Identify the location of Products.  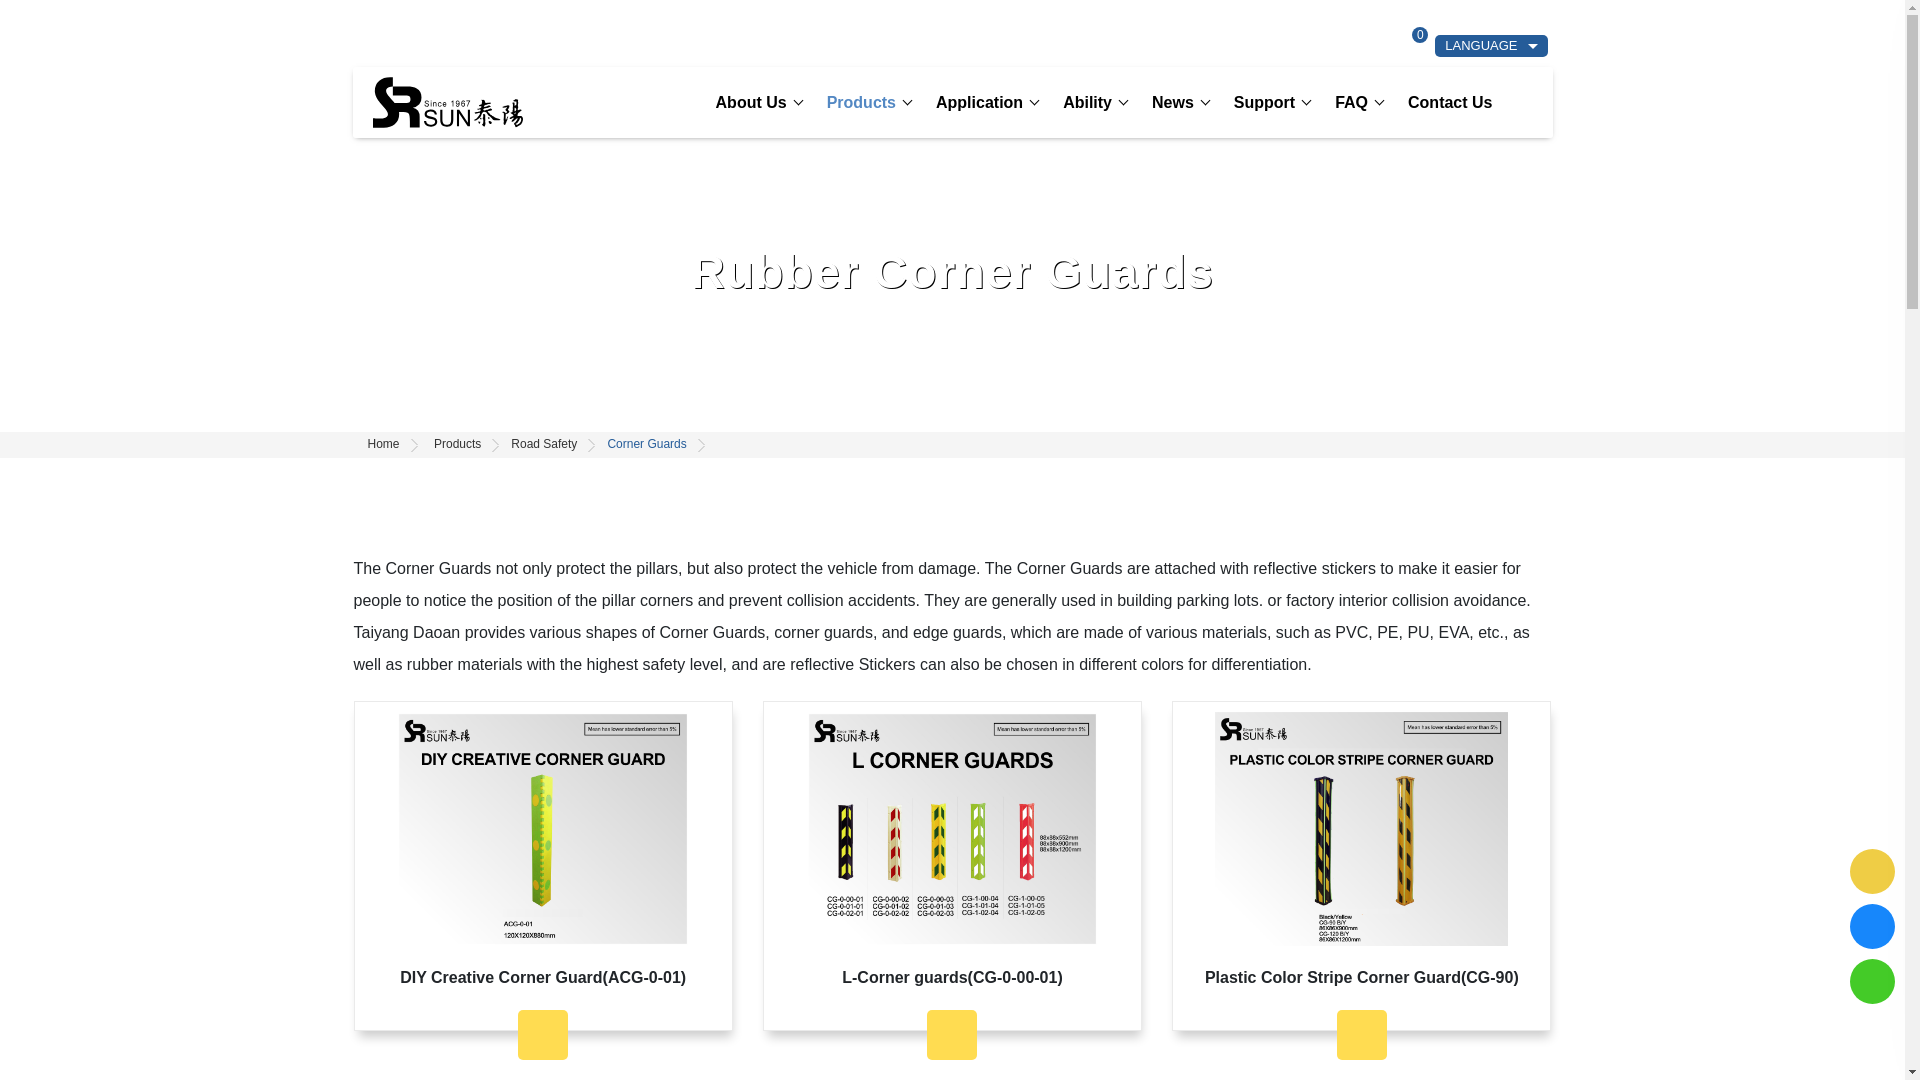
(862, 108).